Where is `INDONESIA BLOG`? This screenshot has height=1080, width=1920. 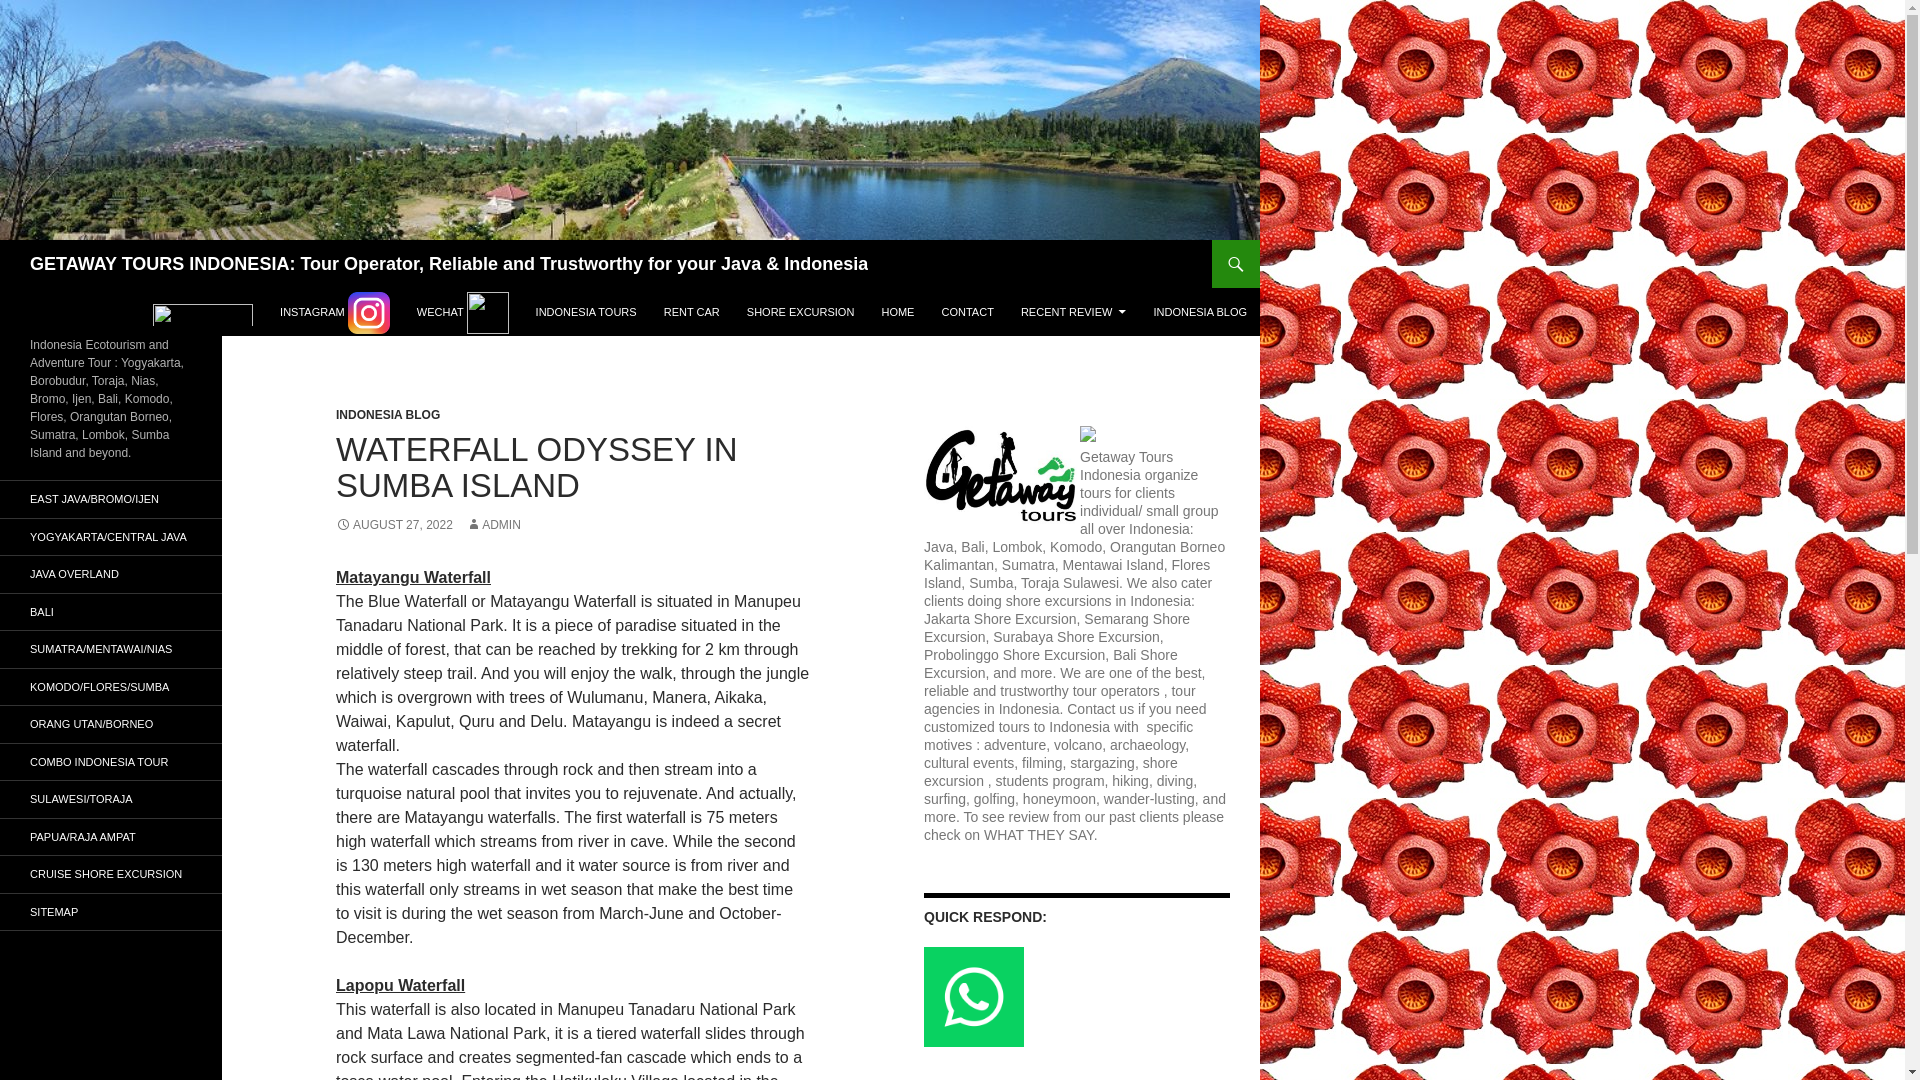 INDONESIA BLOG is located at coordinates (1200, 312).